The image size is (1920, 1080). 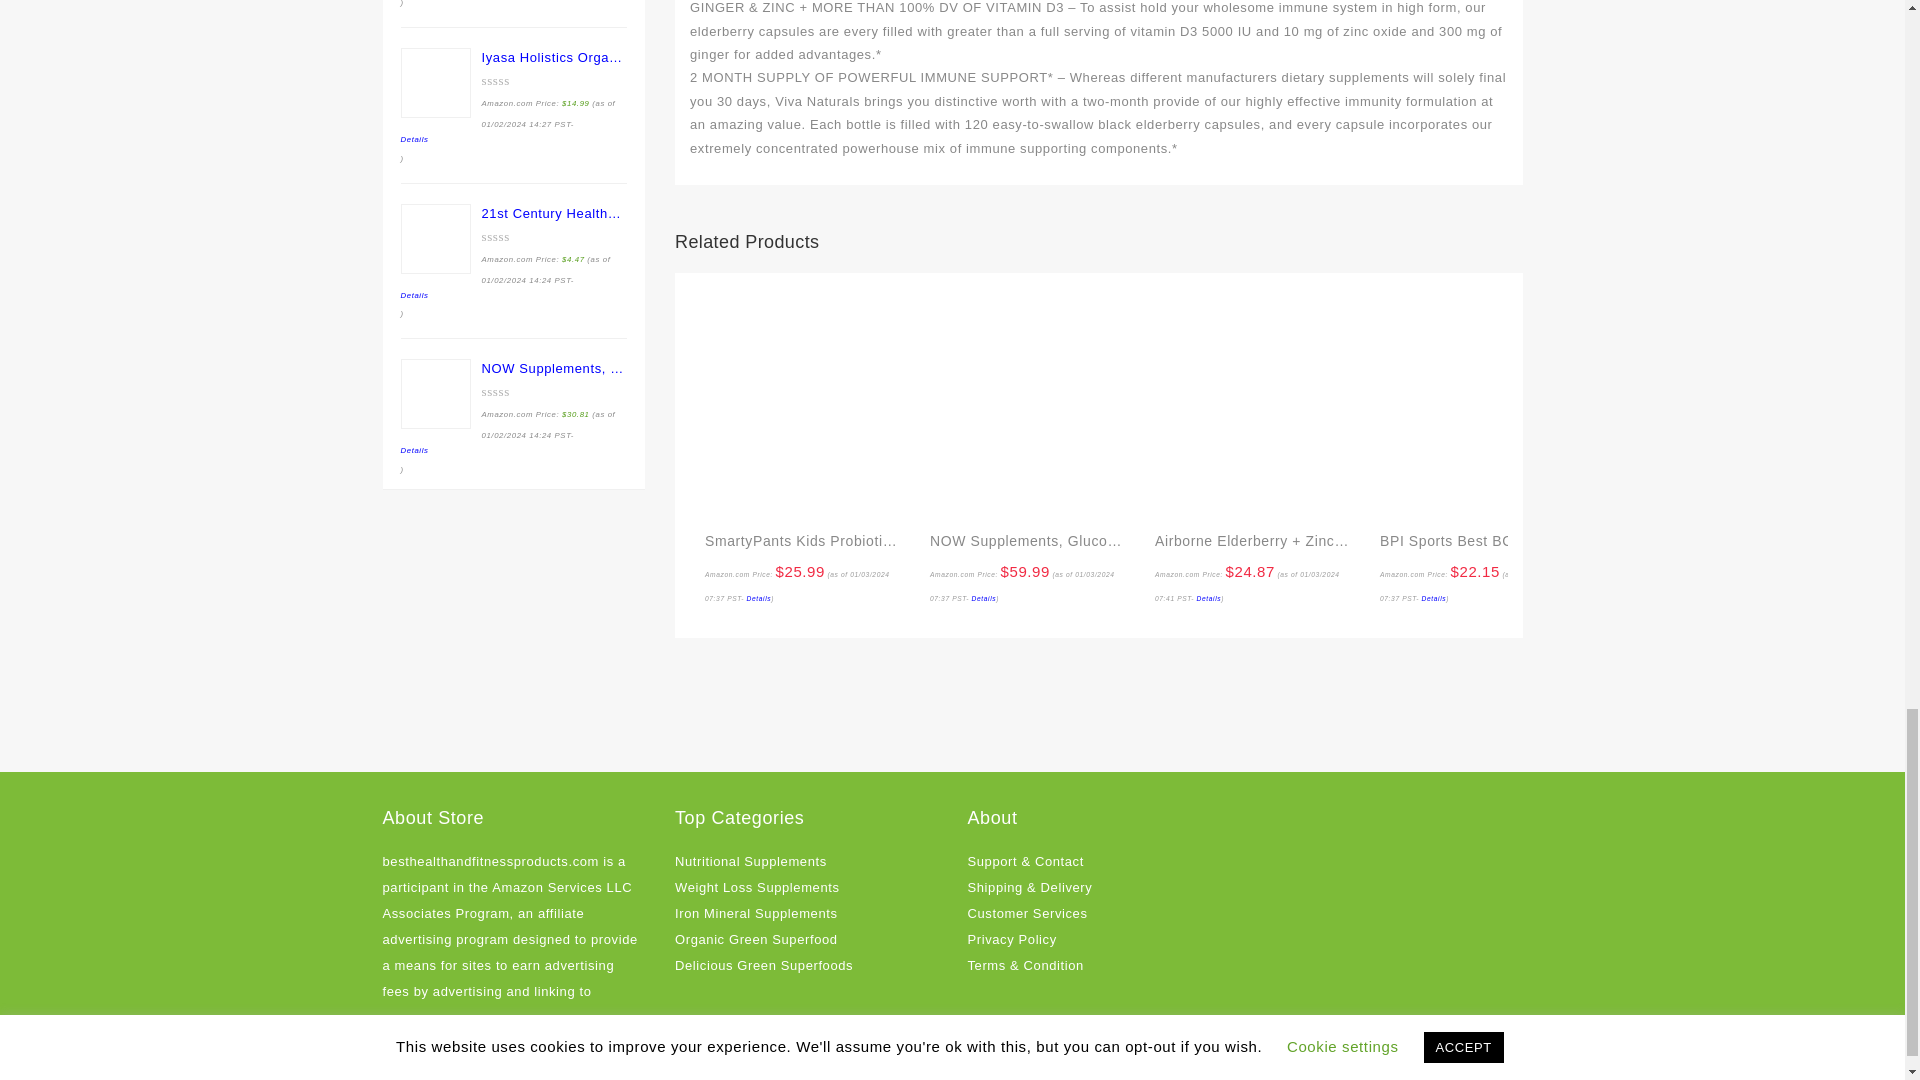 What do you see at coordinates (758, 598) in the screenshot?
I see `Details` at bounding box center [758, 598].